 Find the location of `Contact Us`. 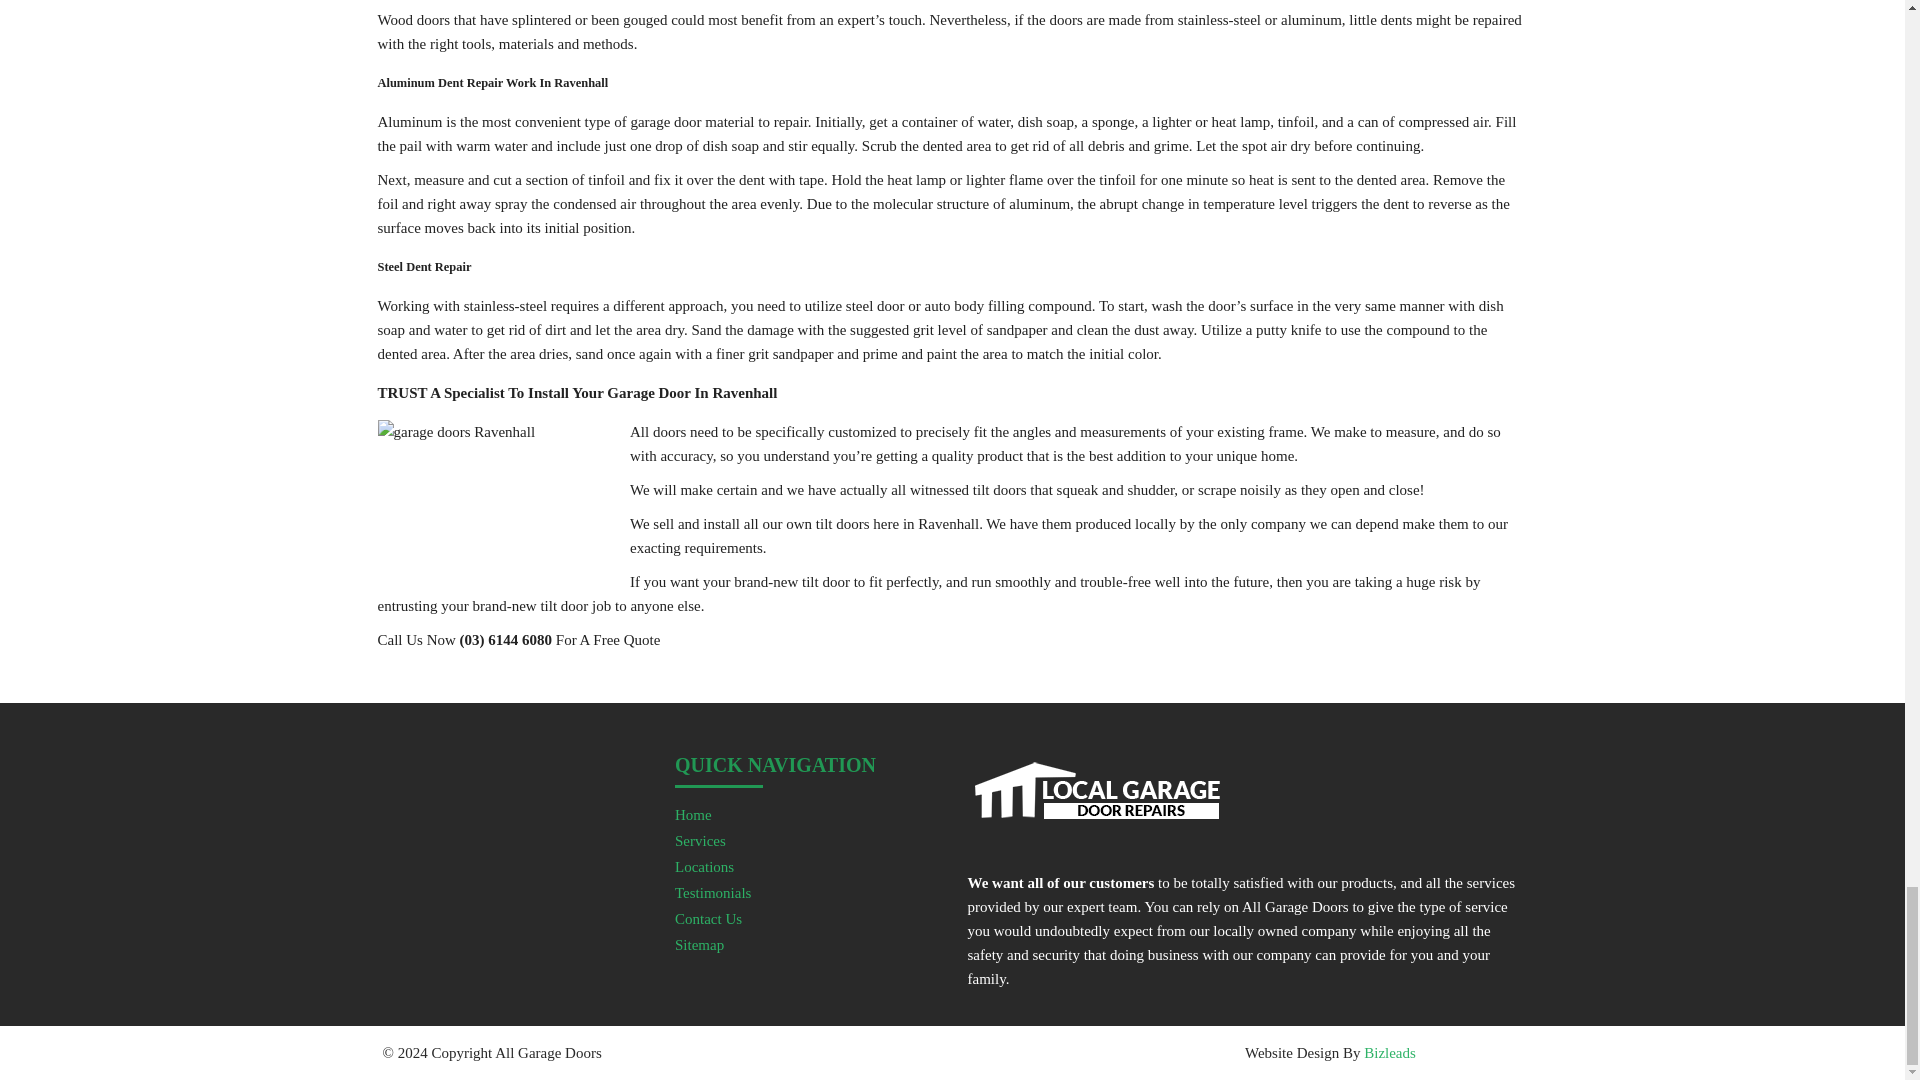

Contact Us is located at coordinates (708, 918).